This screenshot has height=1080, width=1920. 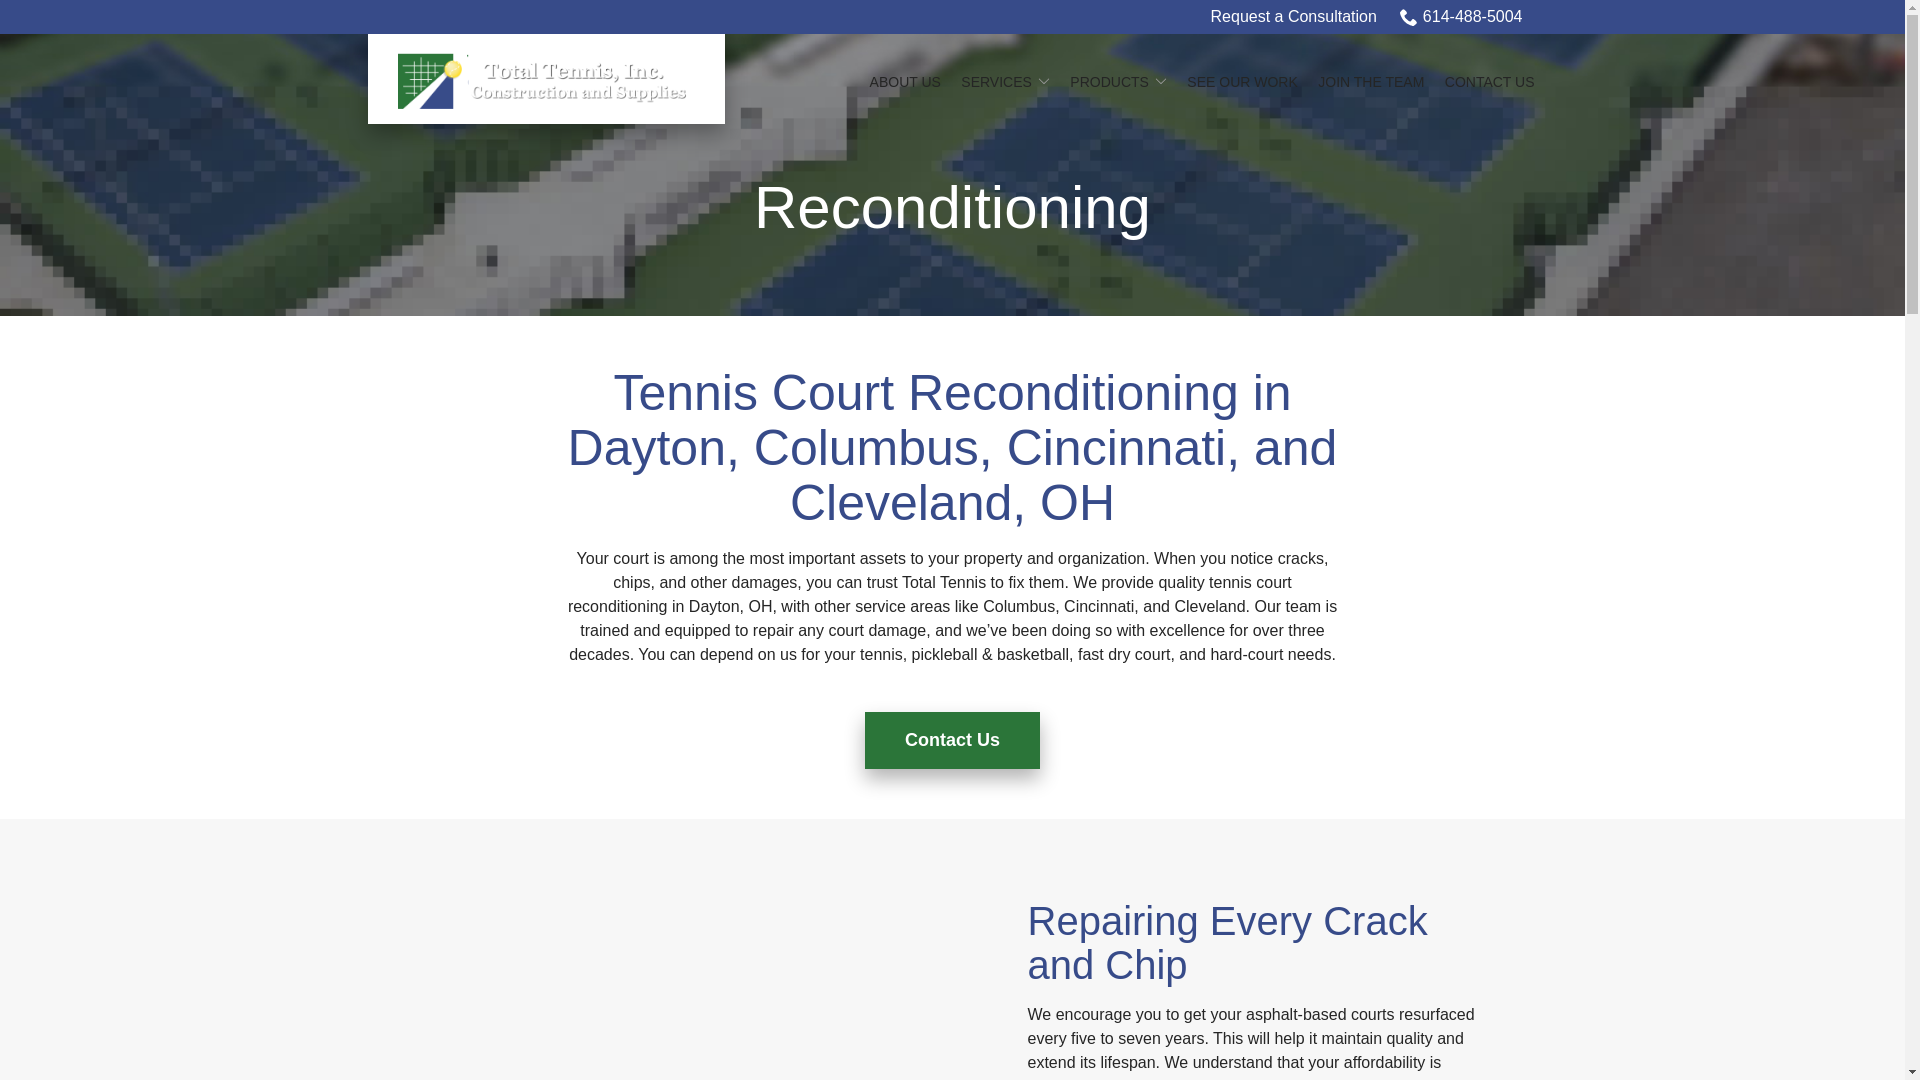 I want to click on SEE OUR WORK, so click(x=1242, y=82).